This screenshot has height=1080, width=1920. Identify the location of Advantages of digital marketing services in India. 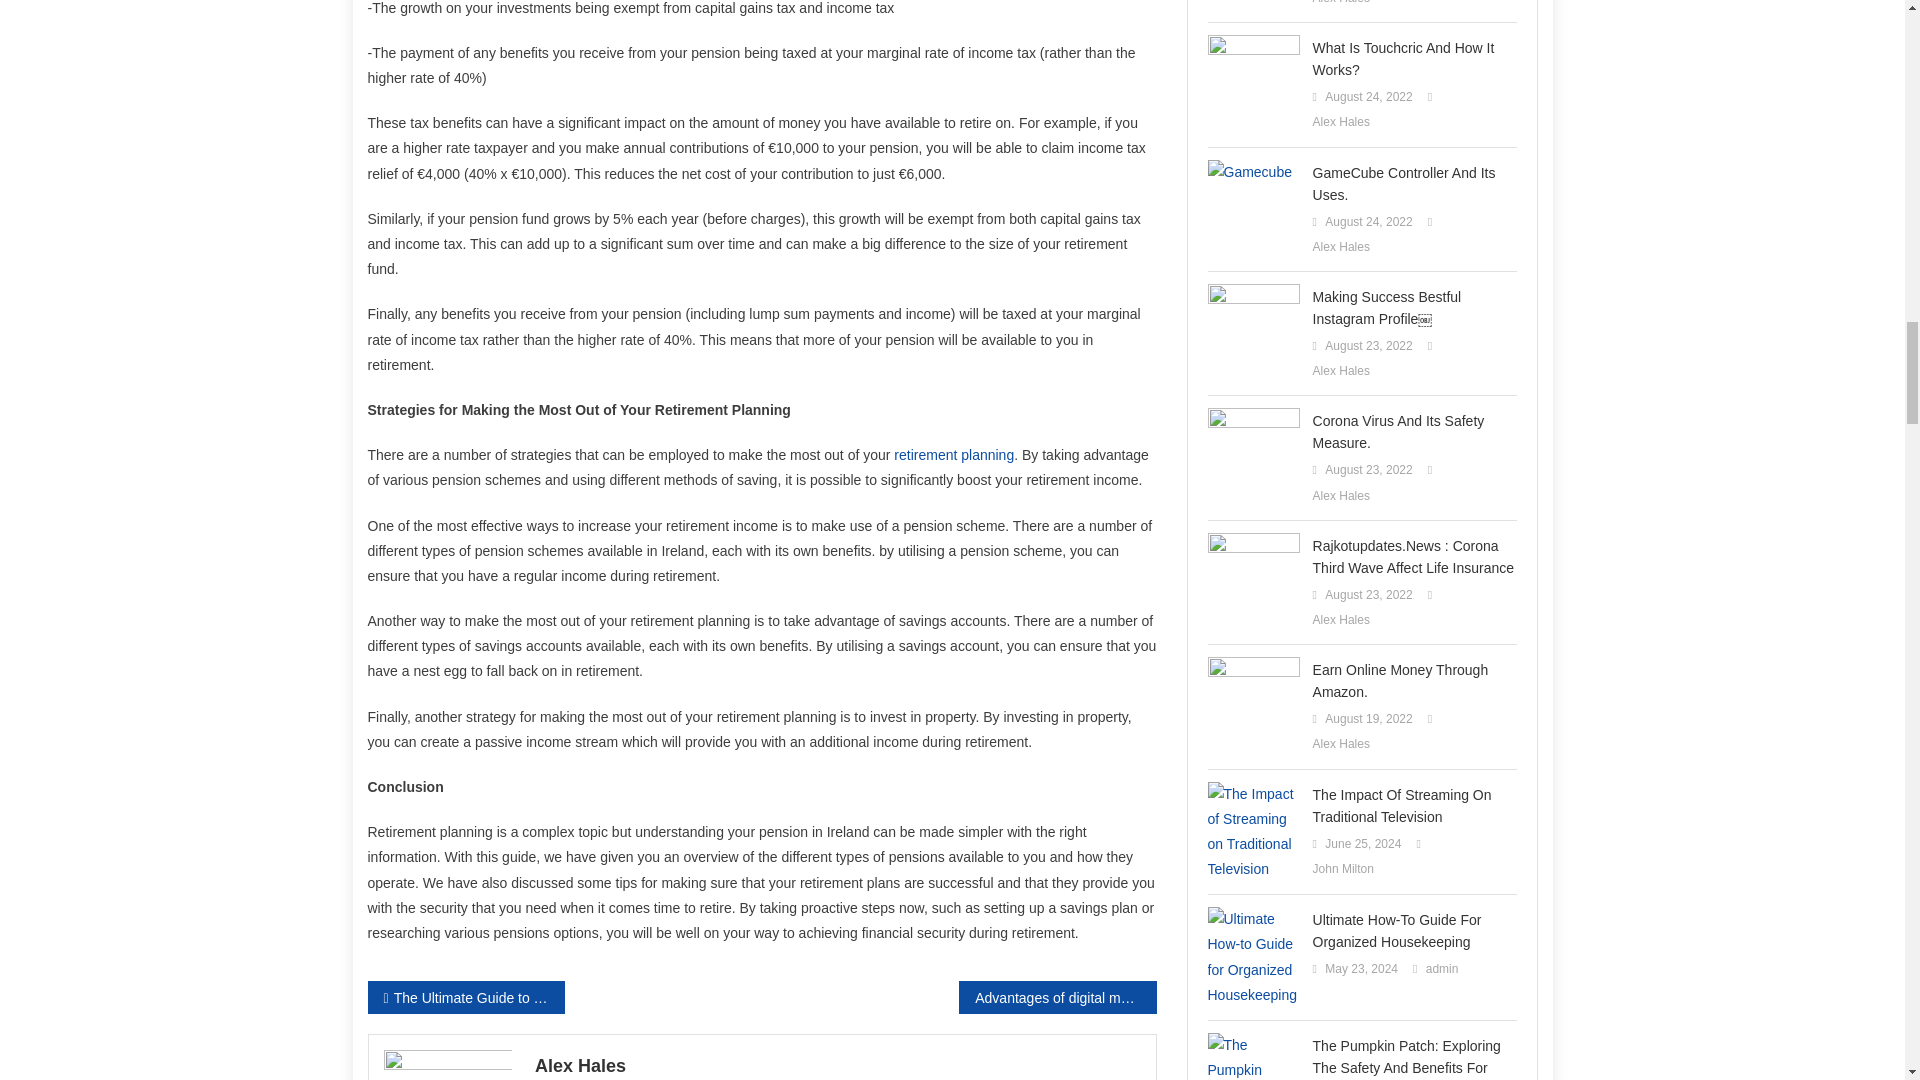
(1056, 997).